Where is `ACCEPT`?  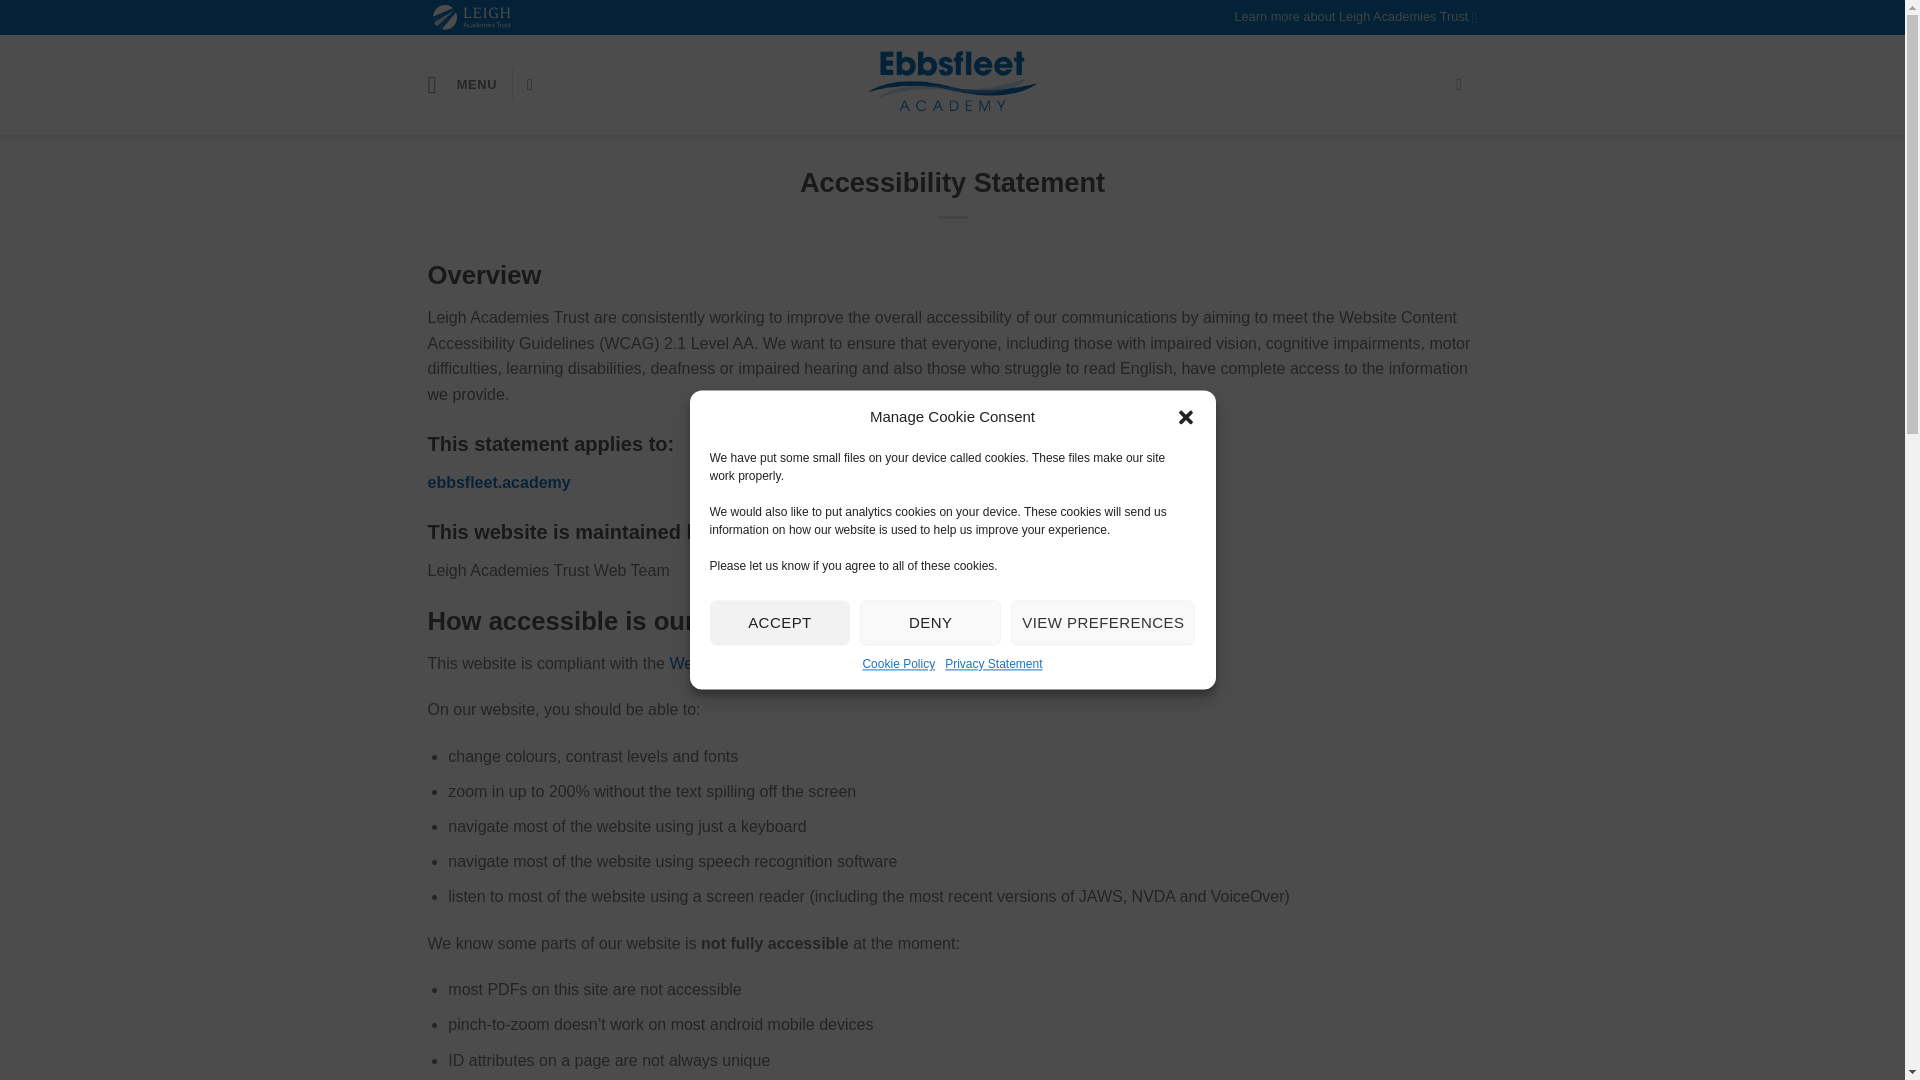
ACCEPT is located at coordinates (780, 622).